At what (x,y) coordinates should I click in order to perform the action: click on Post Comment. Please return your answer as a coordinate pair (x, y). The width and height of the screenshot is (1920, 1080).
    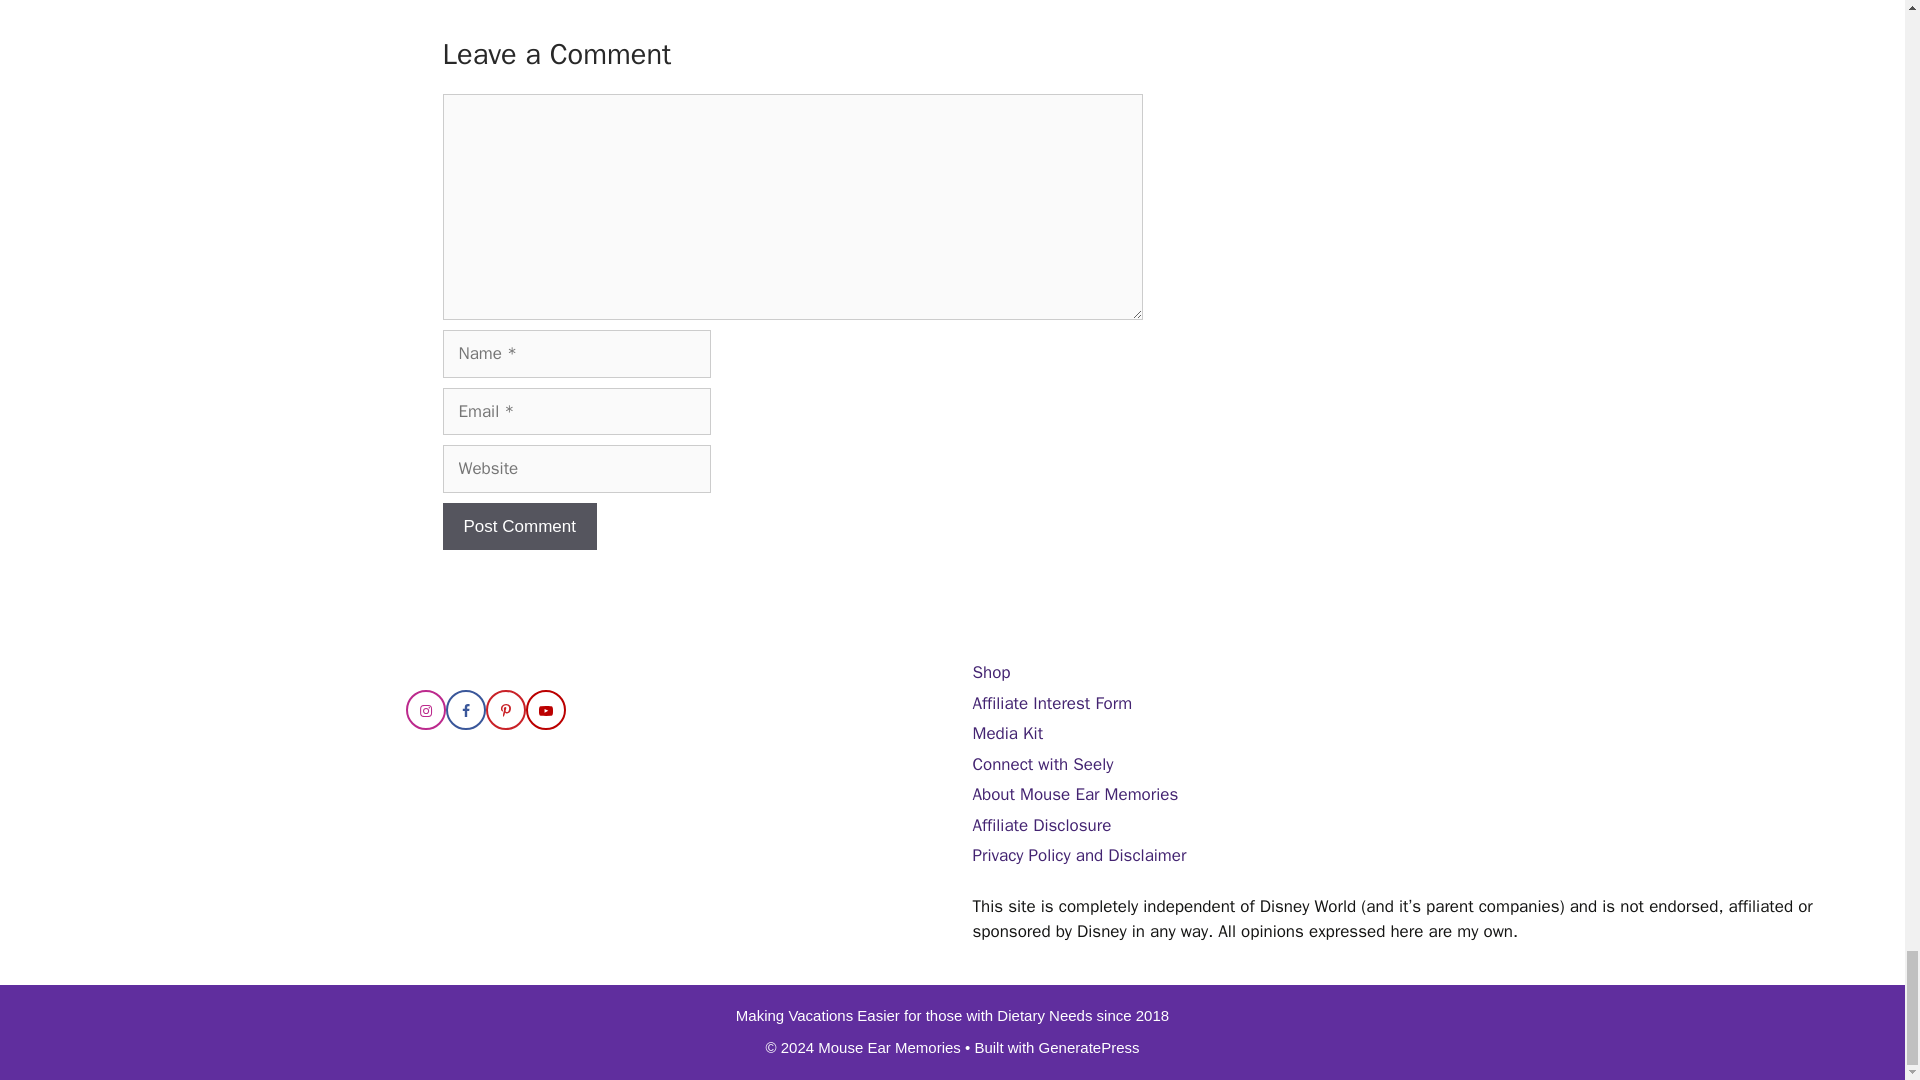
    Looking at the image, I should click on (518, 526).